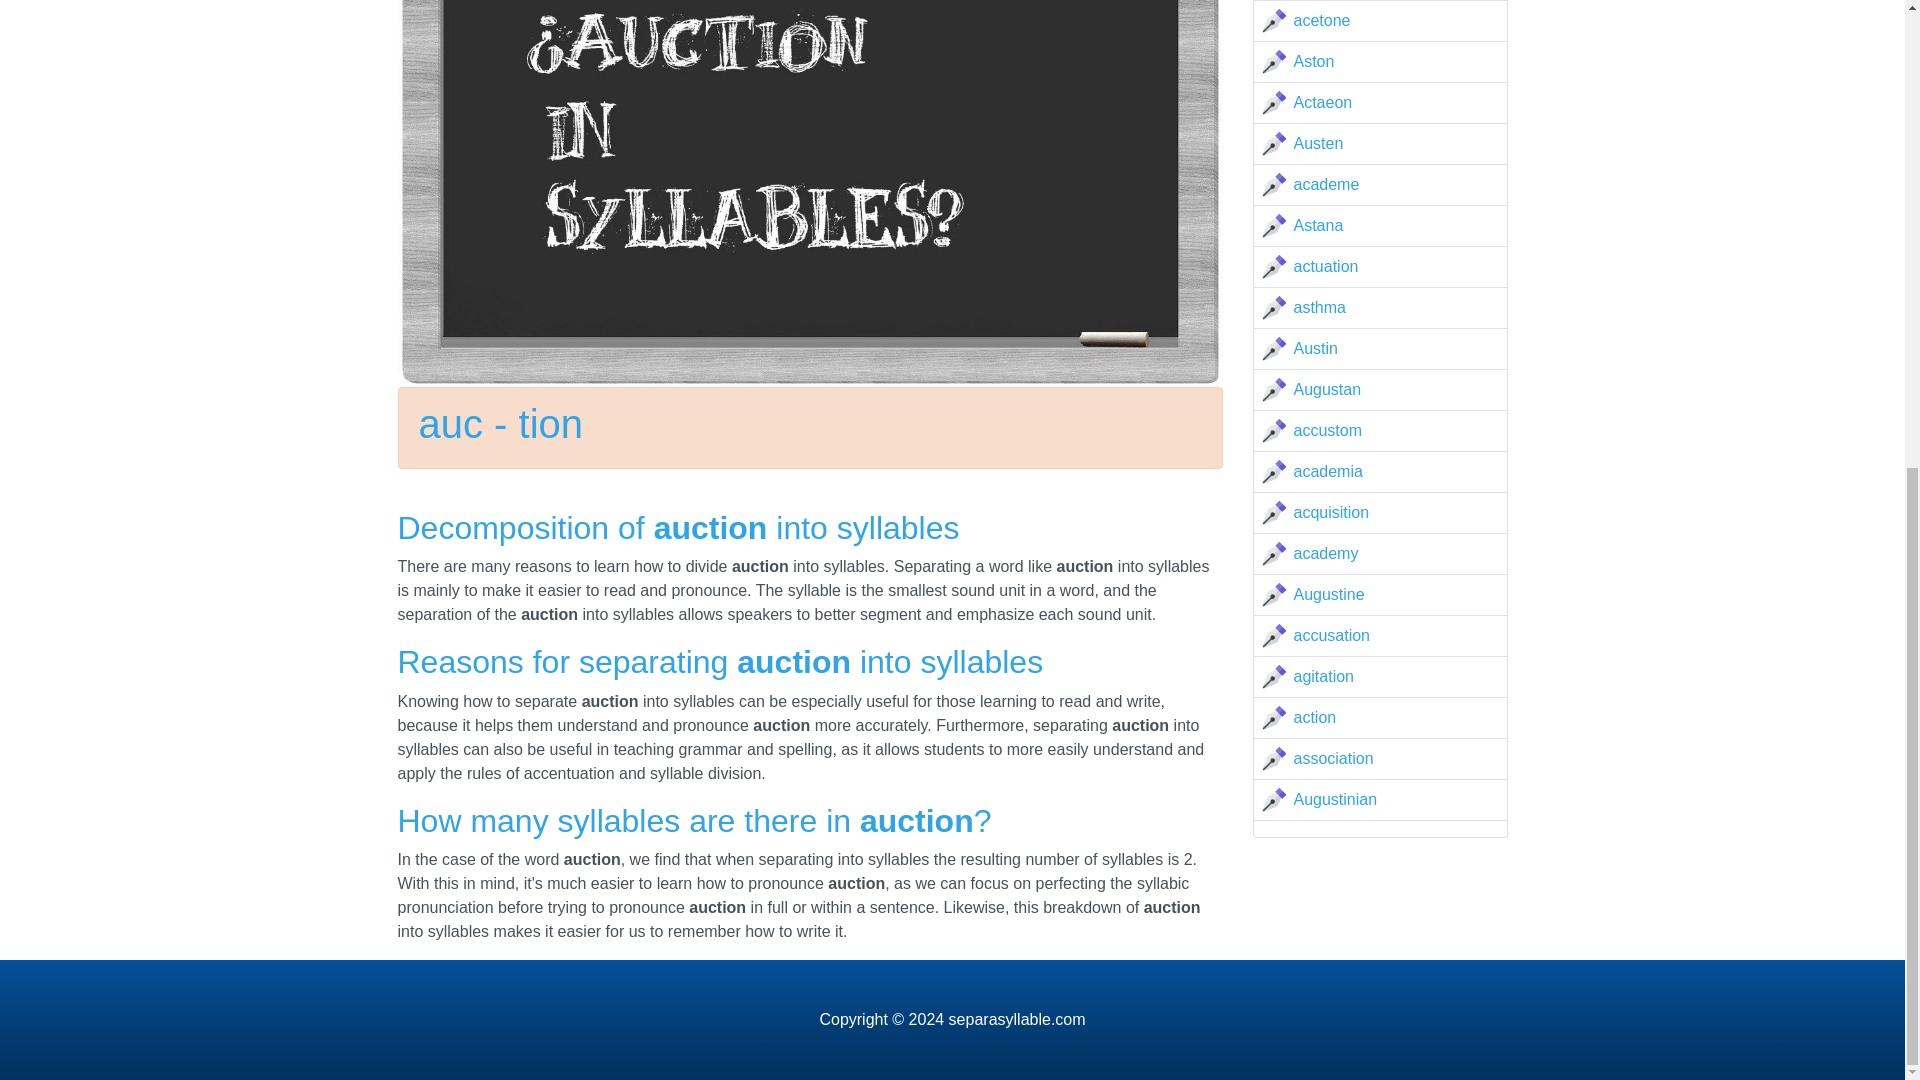 The image size is (1920, 1080). Describe the element at coordinates (1332, 635) in the screenshot. I see `accusation` at that location.